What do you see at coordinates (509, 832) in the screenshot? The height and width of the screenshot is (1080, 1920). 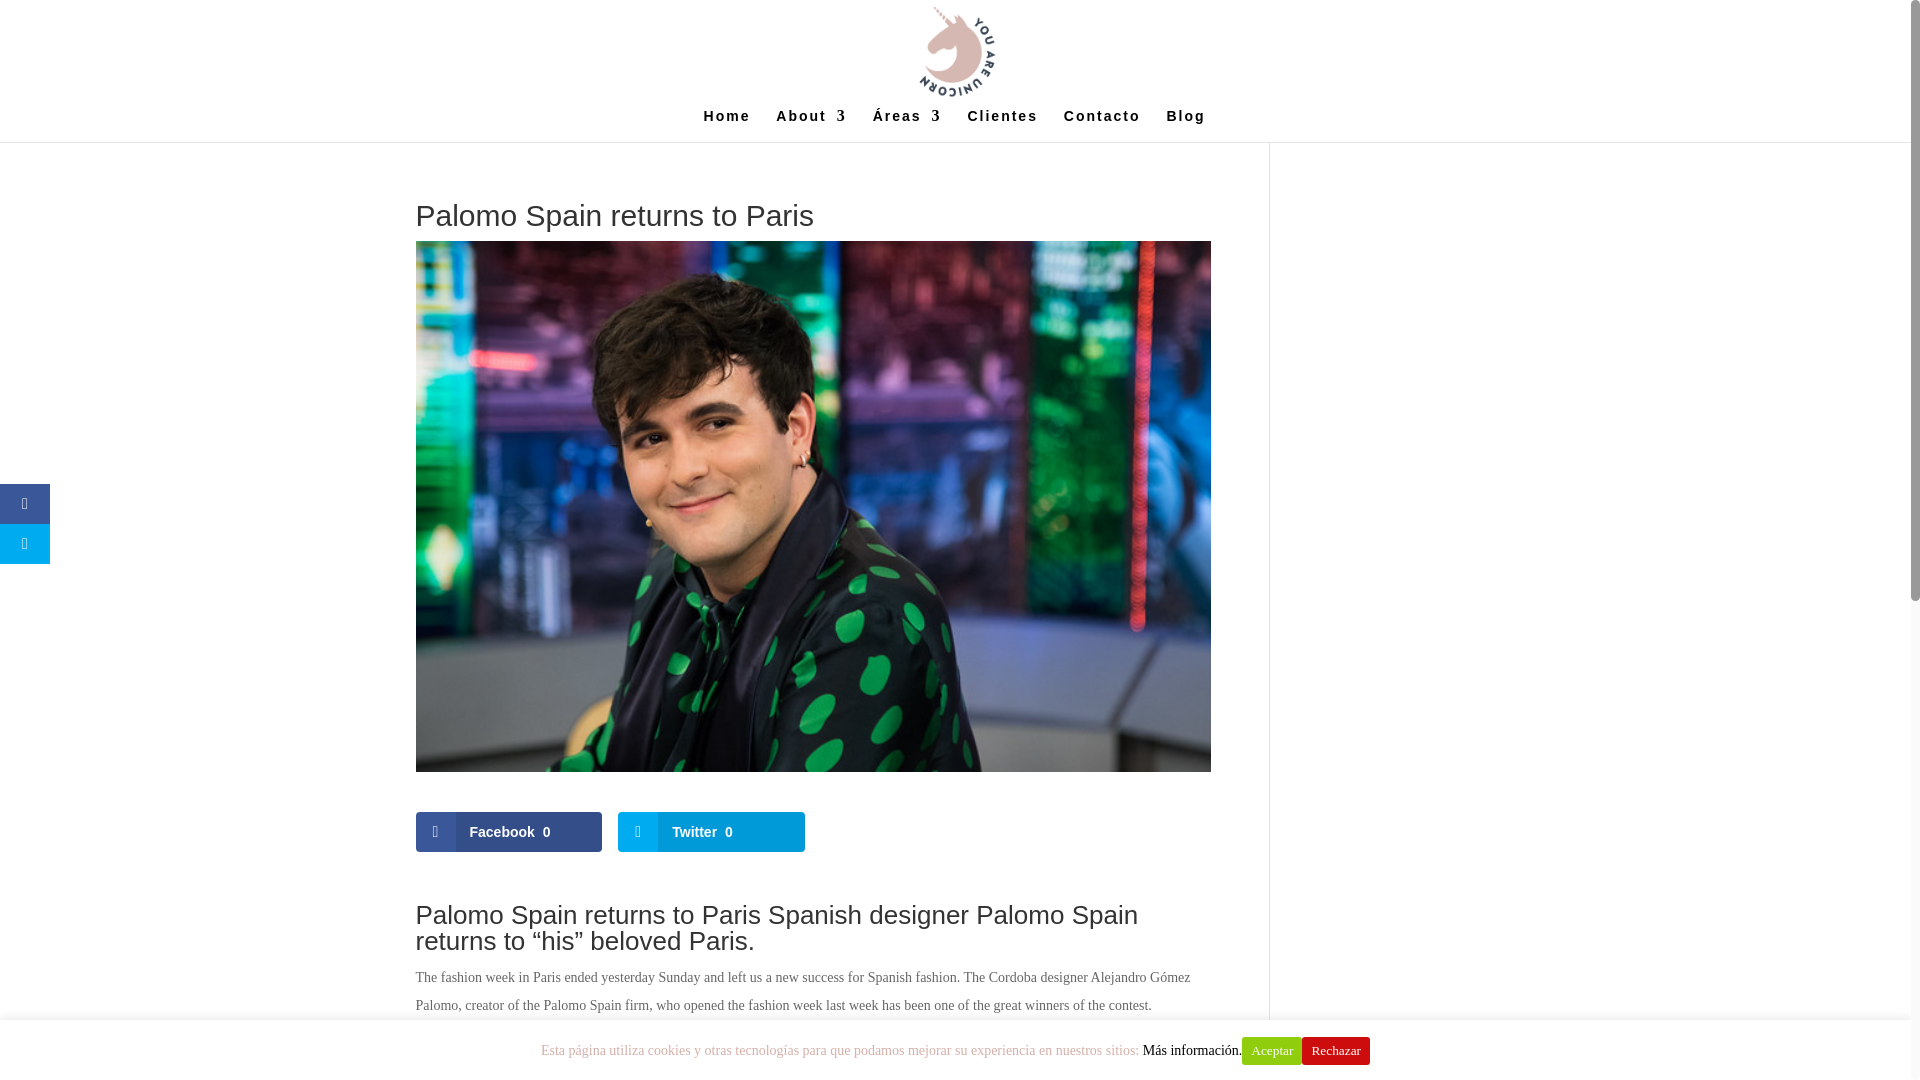 I see `Facebook 0` at bounding box center [509, 832].